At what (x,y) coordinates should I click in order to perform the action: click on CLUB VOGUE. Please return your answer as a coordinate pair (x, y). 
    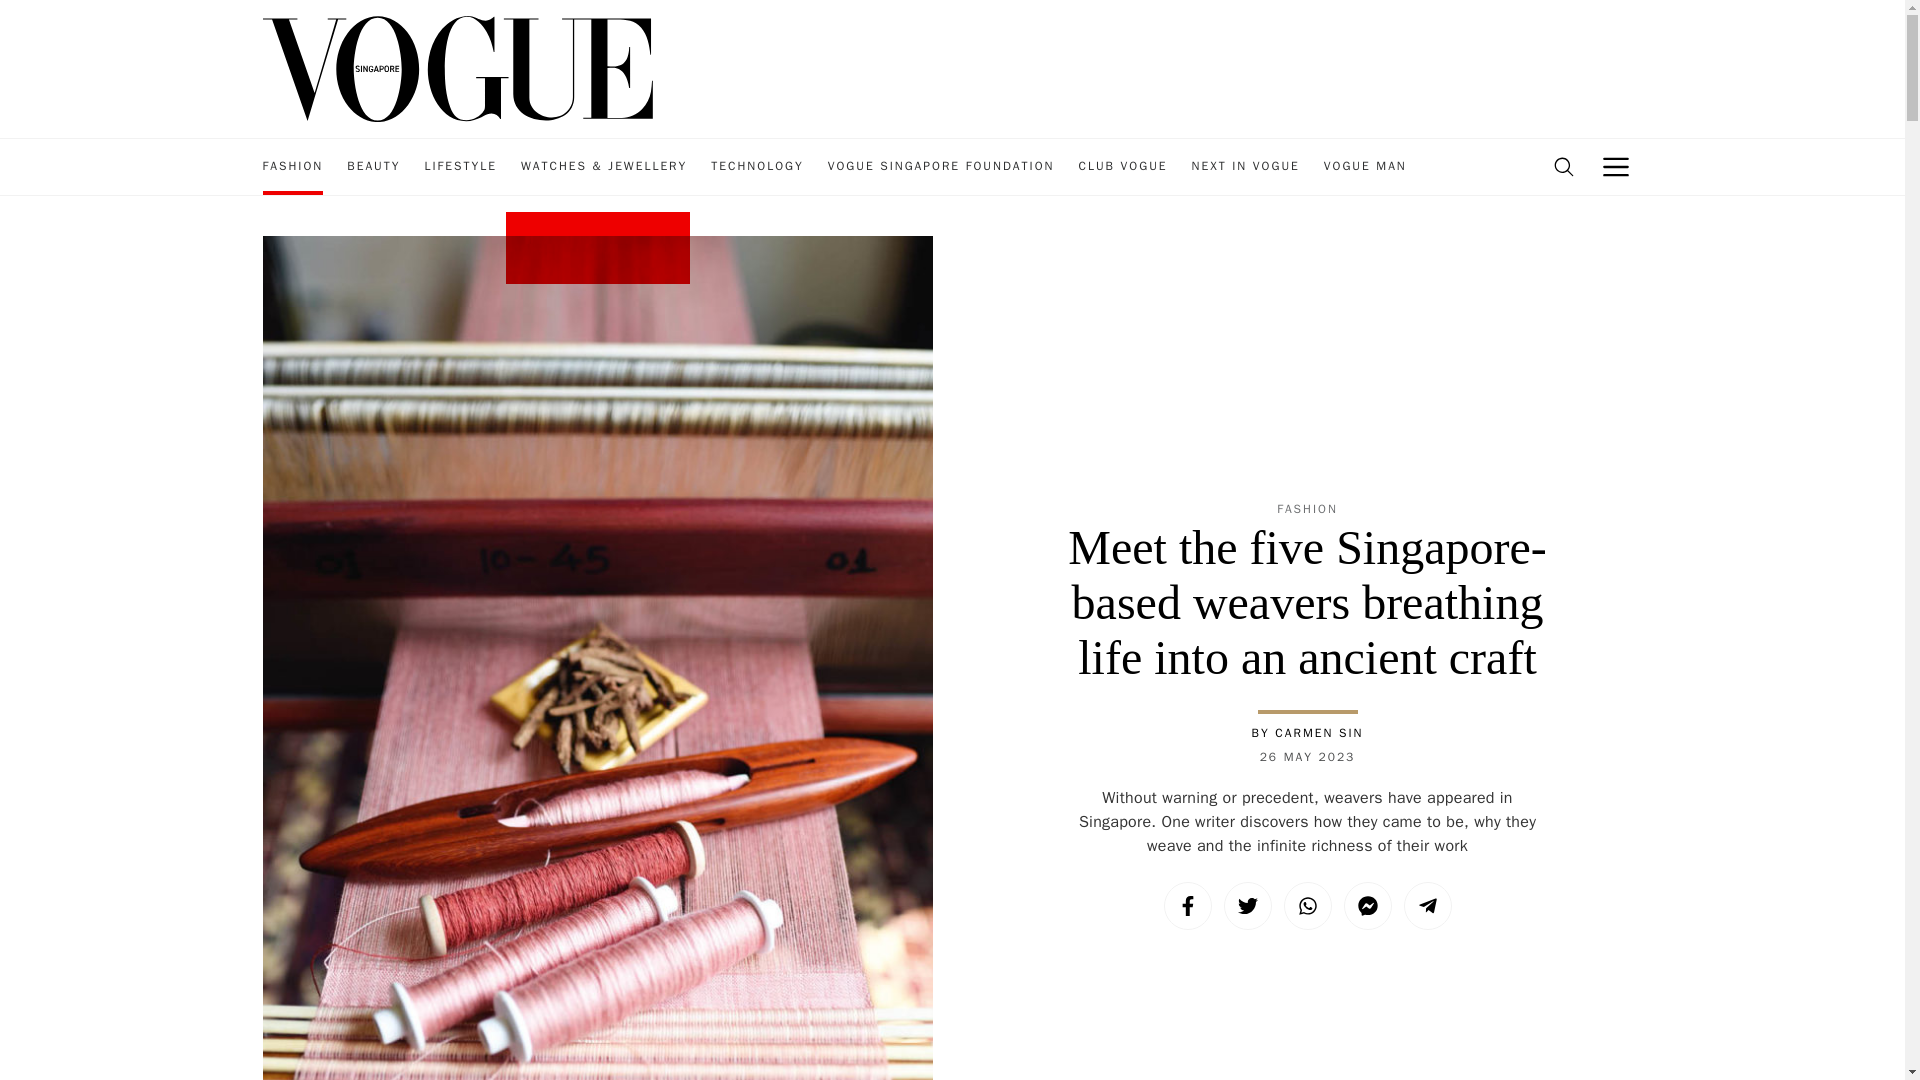
    Looking at the image, I should click on (1122, 167).